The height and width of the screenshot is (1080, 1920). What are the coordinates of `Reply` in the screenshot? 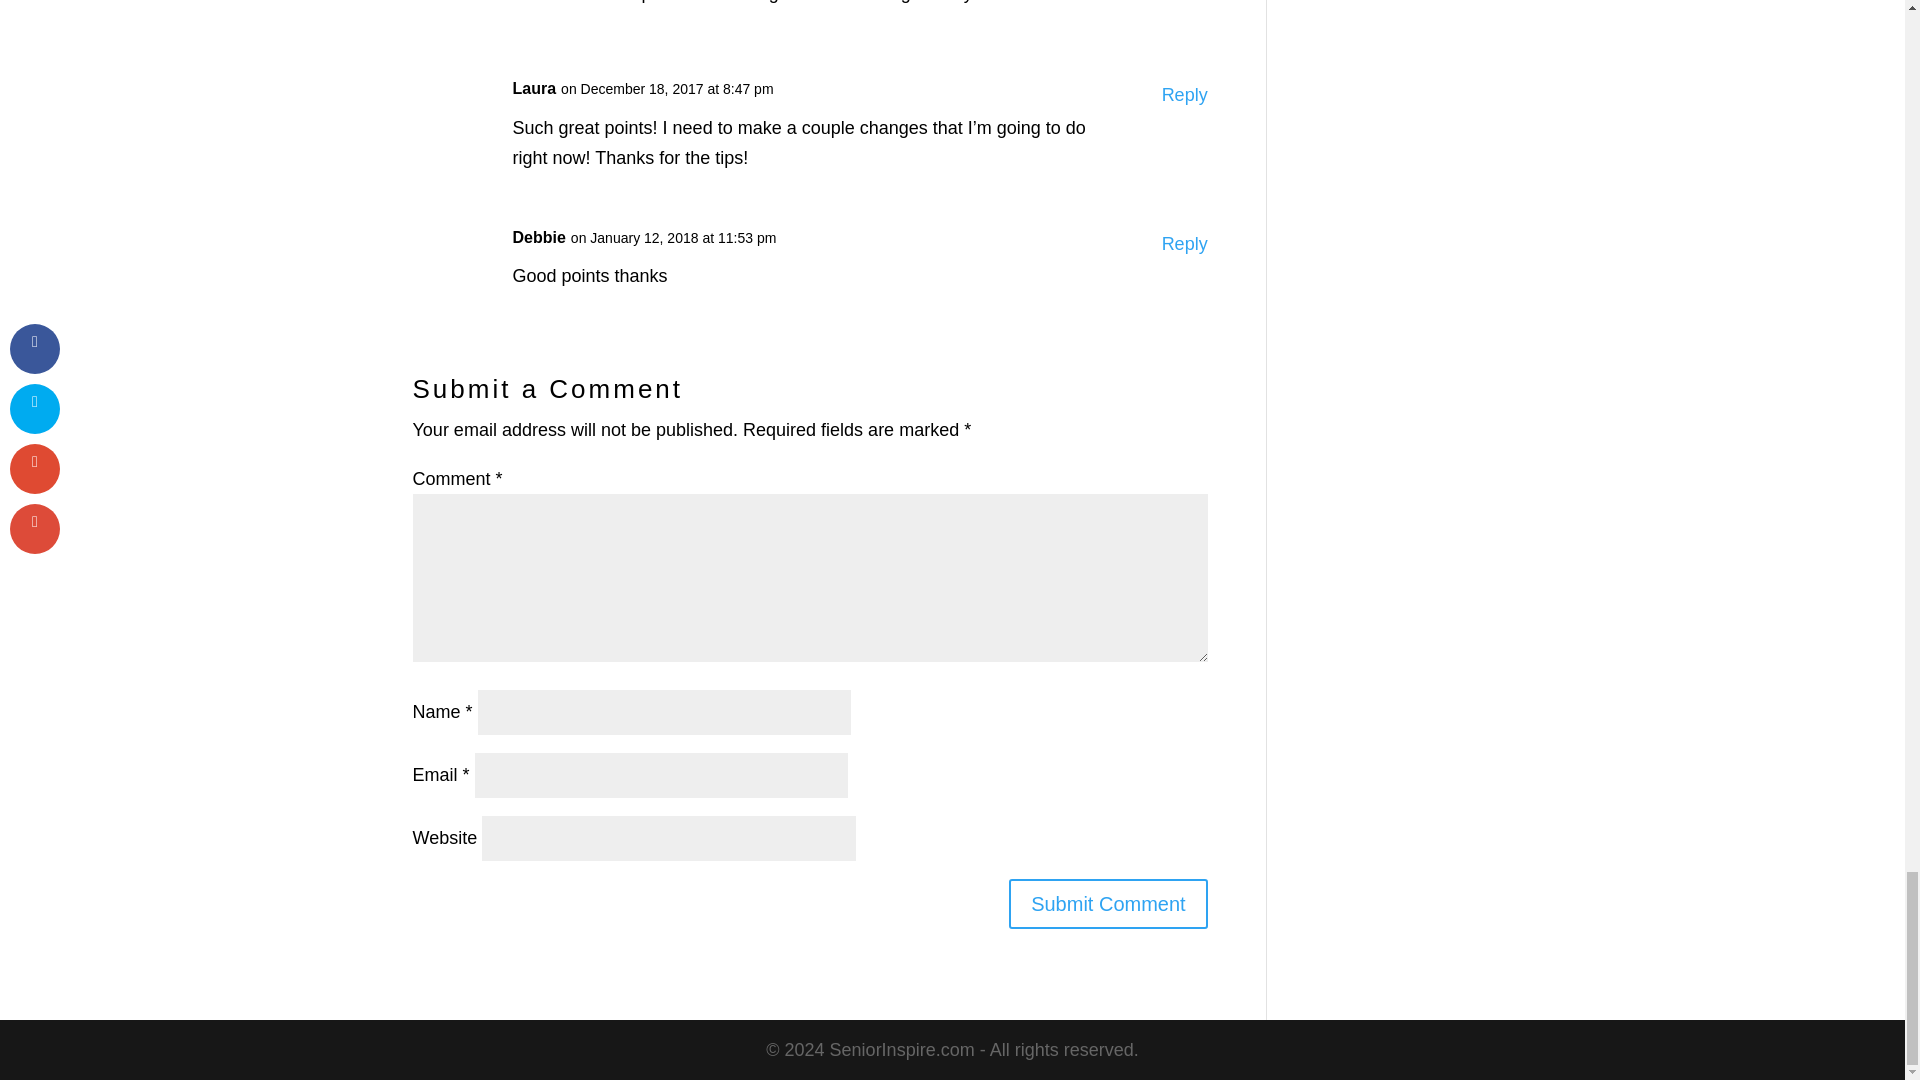 It's located at (1184, 244).